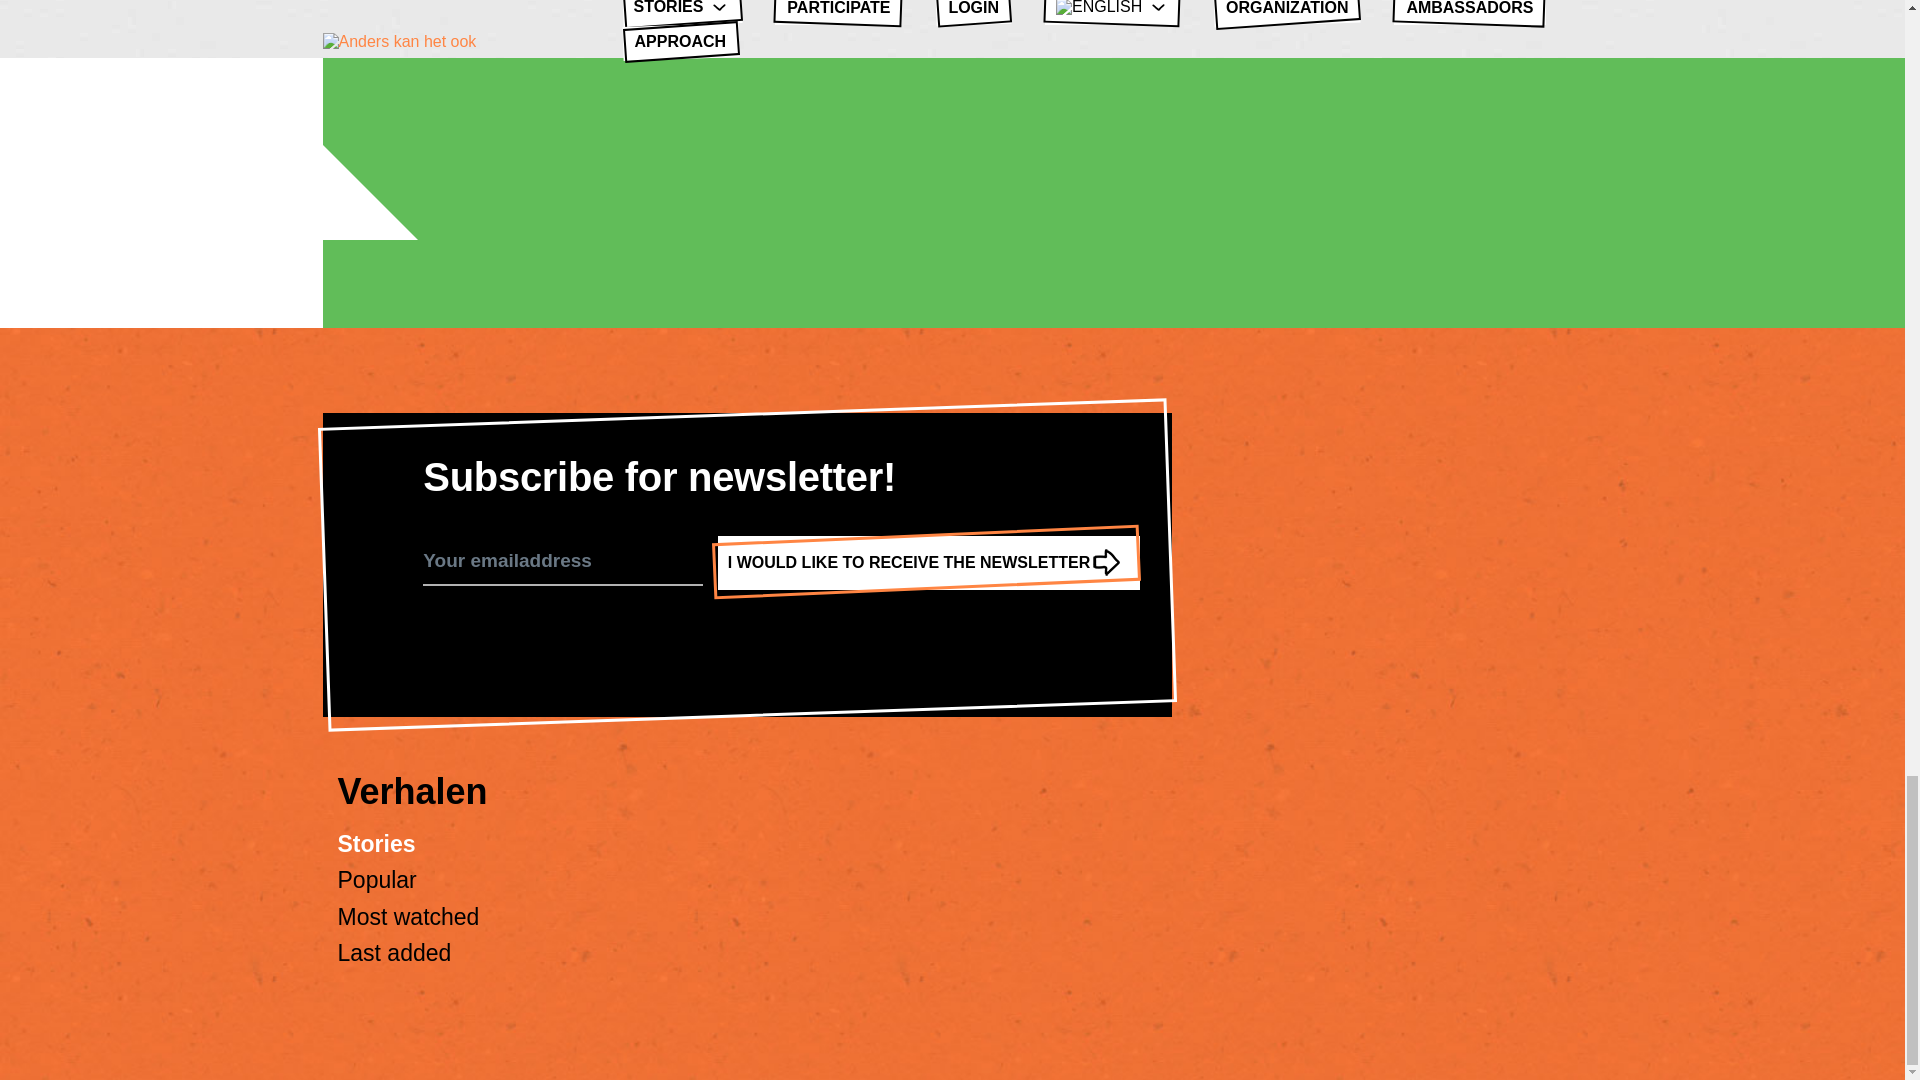 The height and width of the screenshot is (1080, 1920). I want to click on I would like to receive the newsletter, so click(929, 562).